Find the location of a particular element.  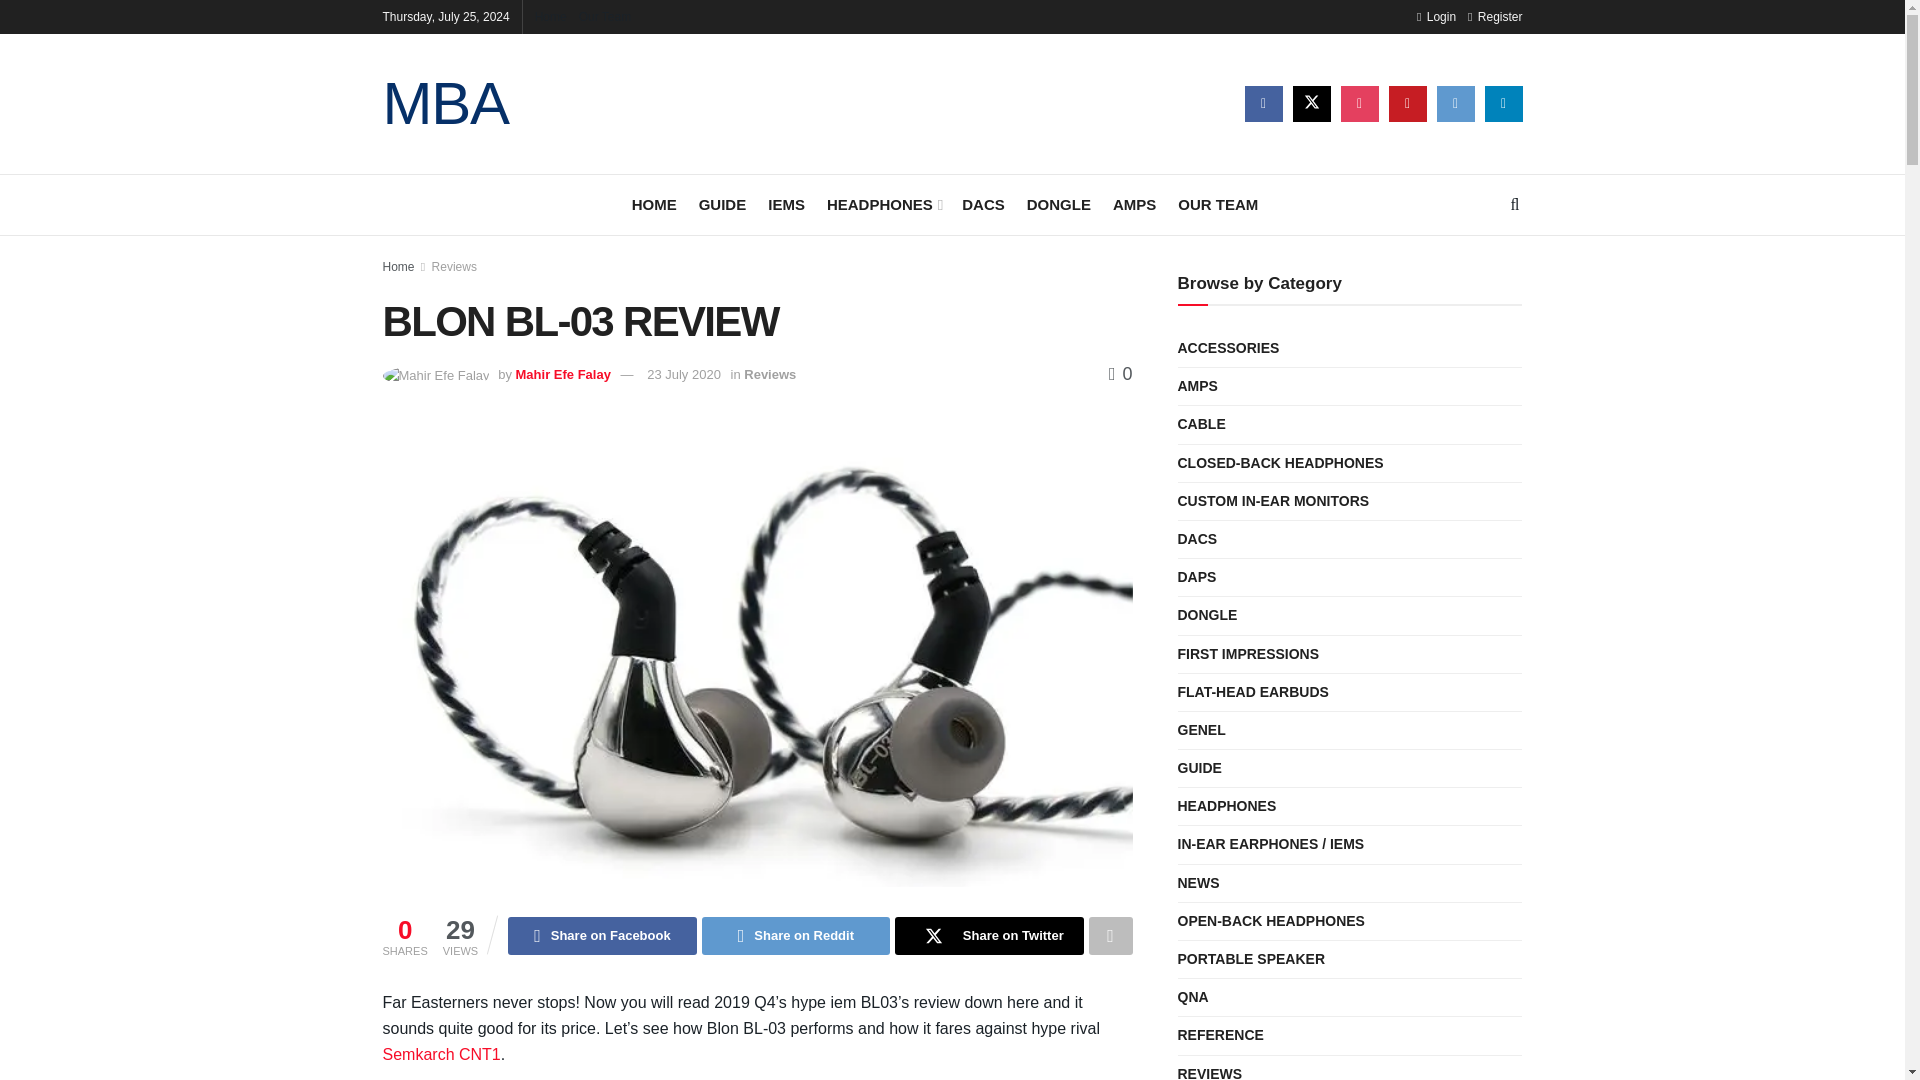

OUR TEAM is located at coordinates (1218, 204).